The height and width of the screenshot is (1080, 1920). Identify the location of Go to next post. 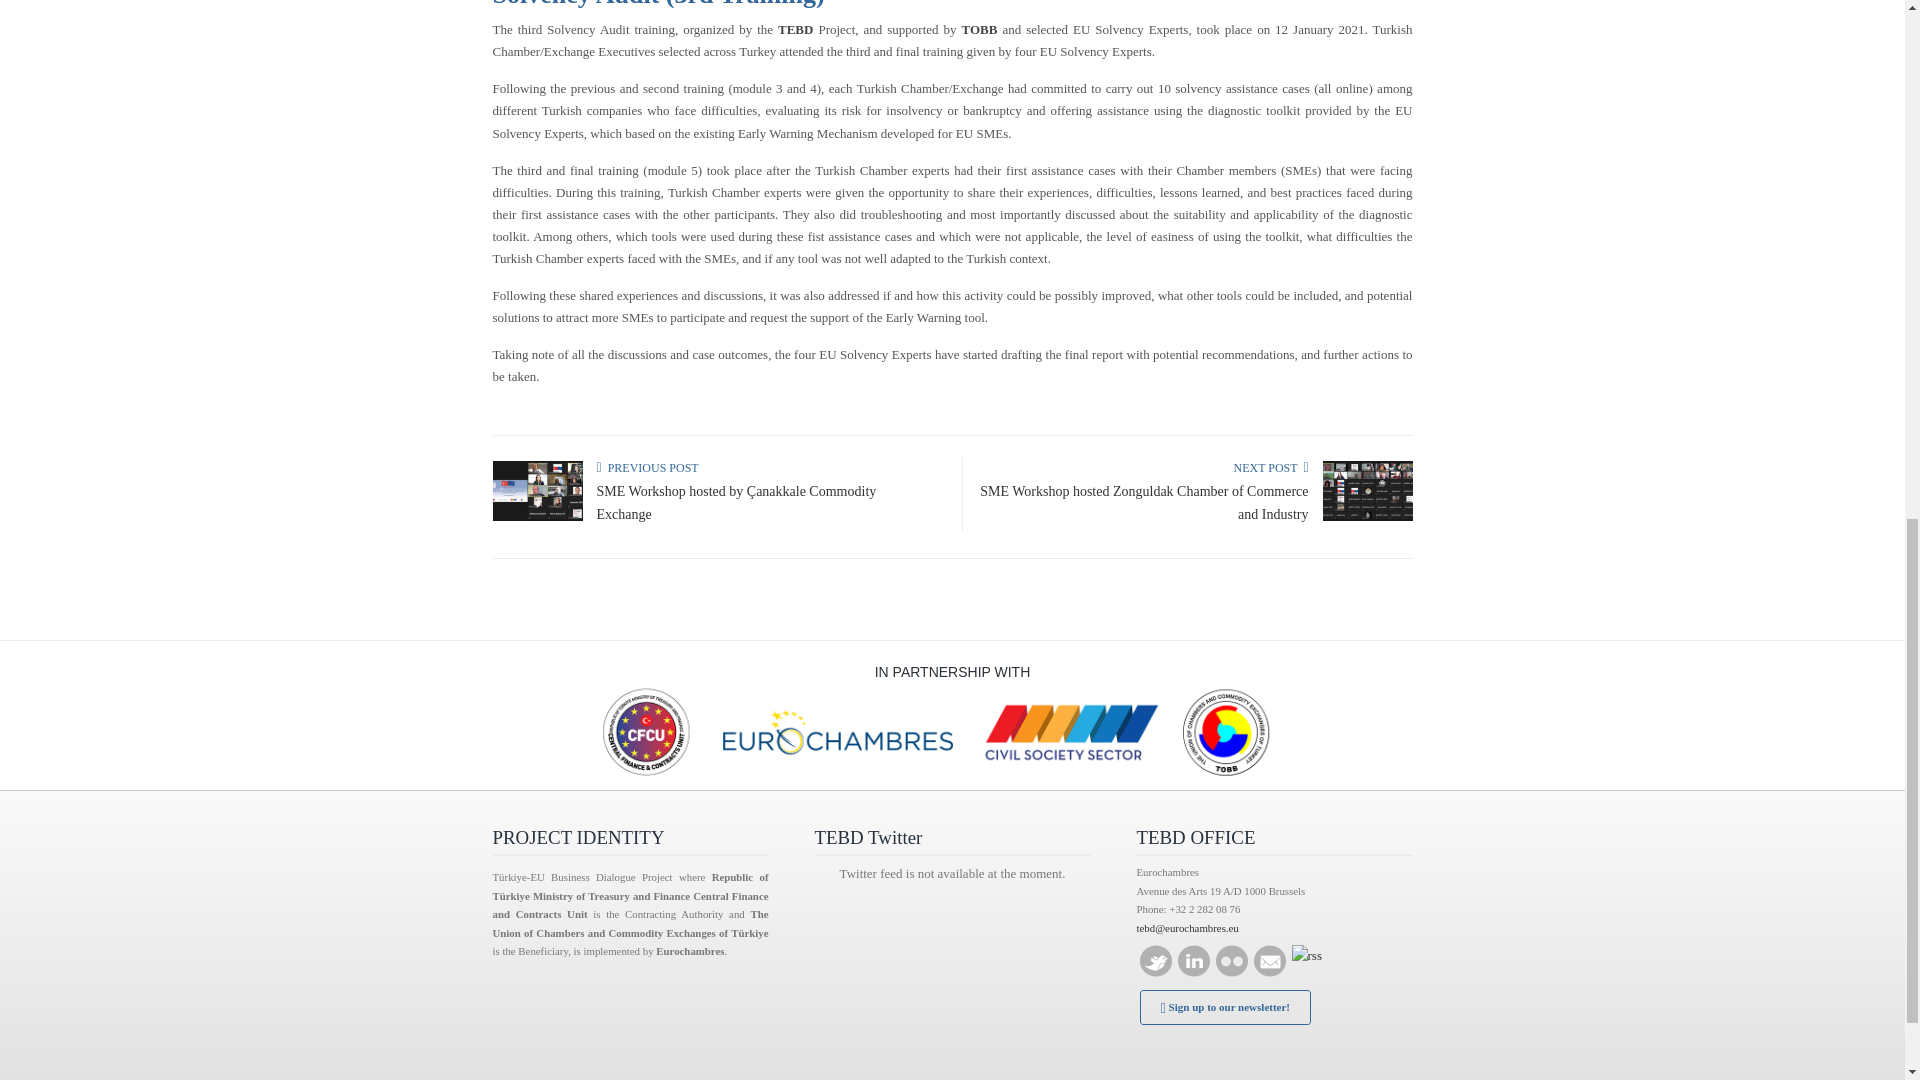
(1270, 468).